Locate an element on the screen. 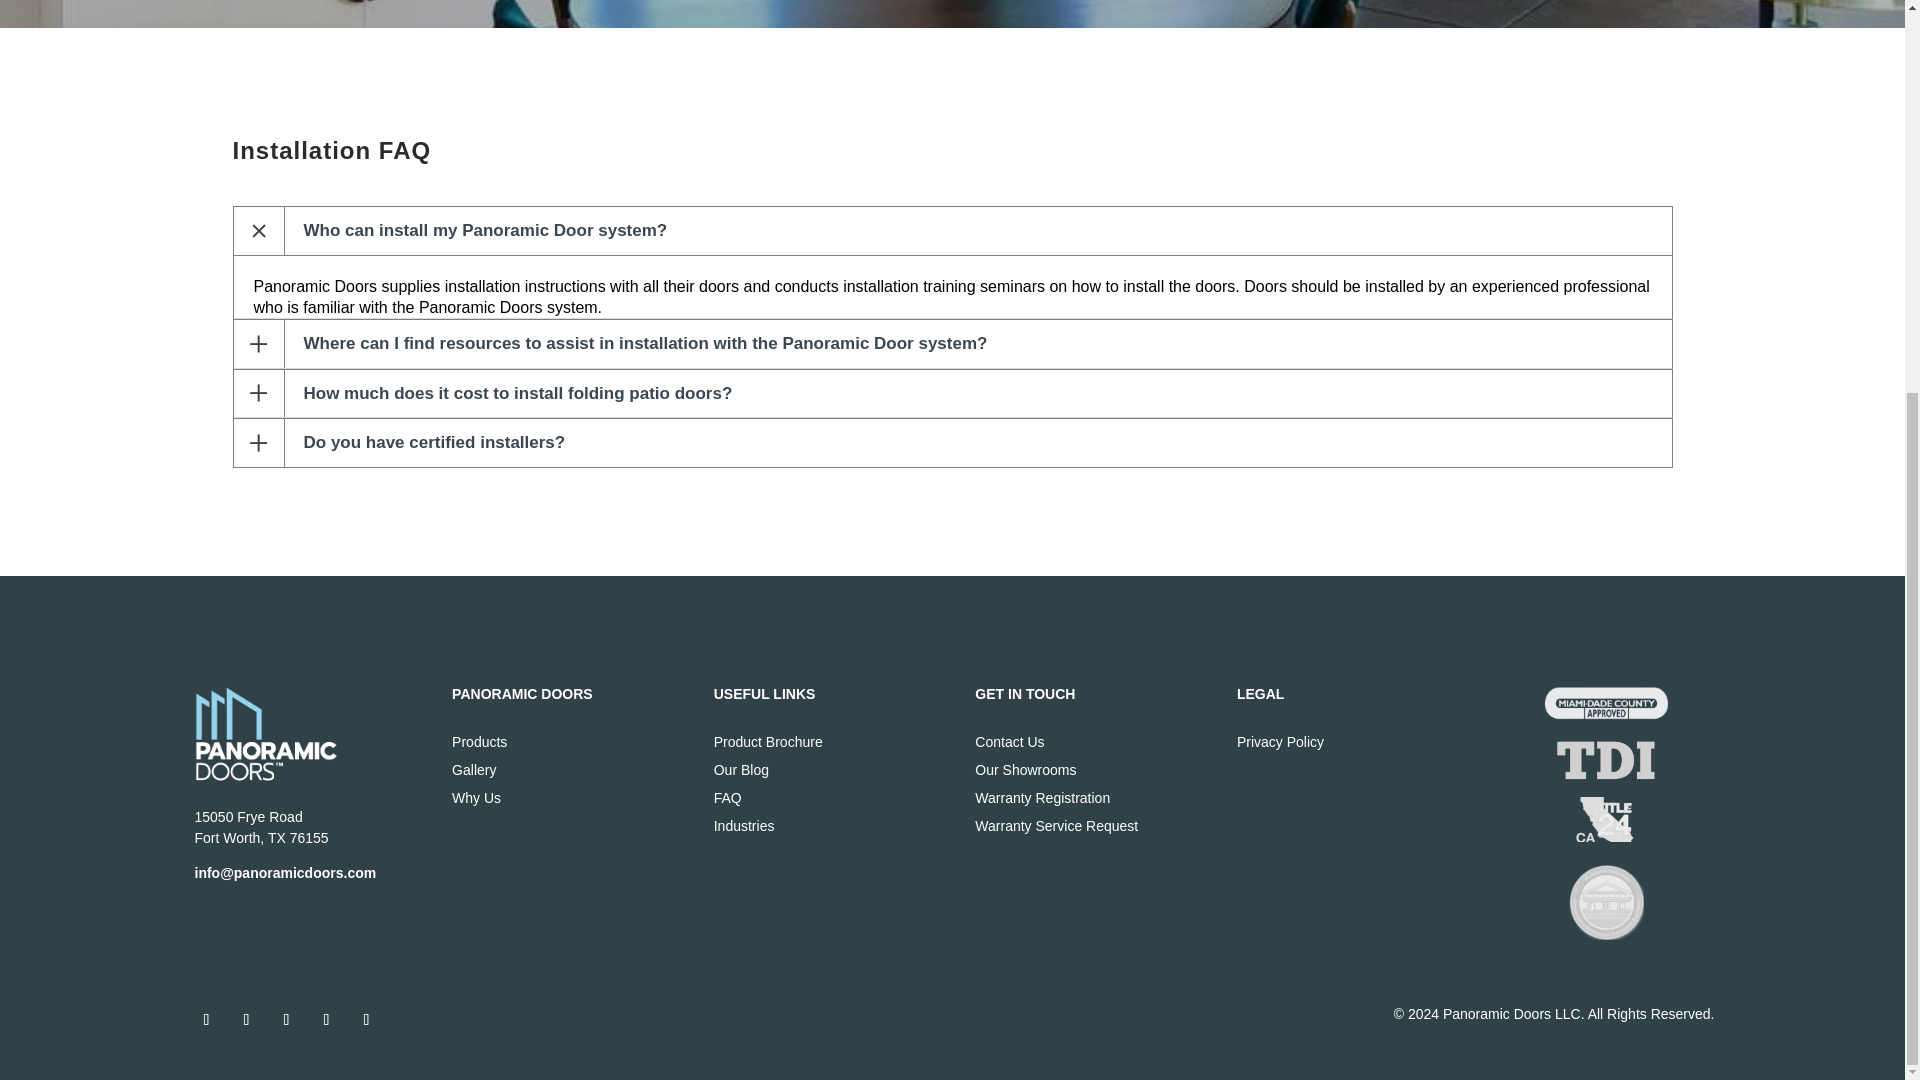  Follow on Facebook is located at coordinates (206, 1020).